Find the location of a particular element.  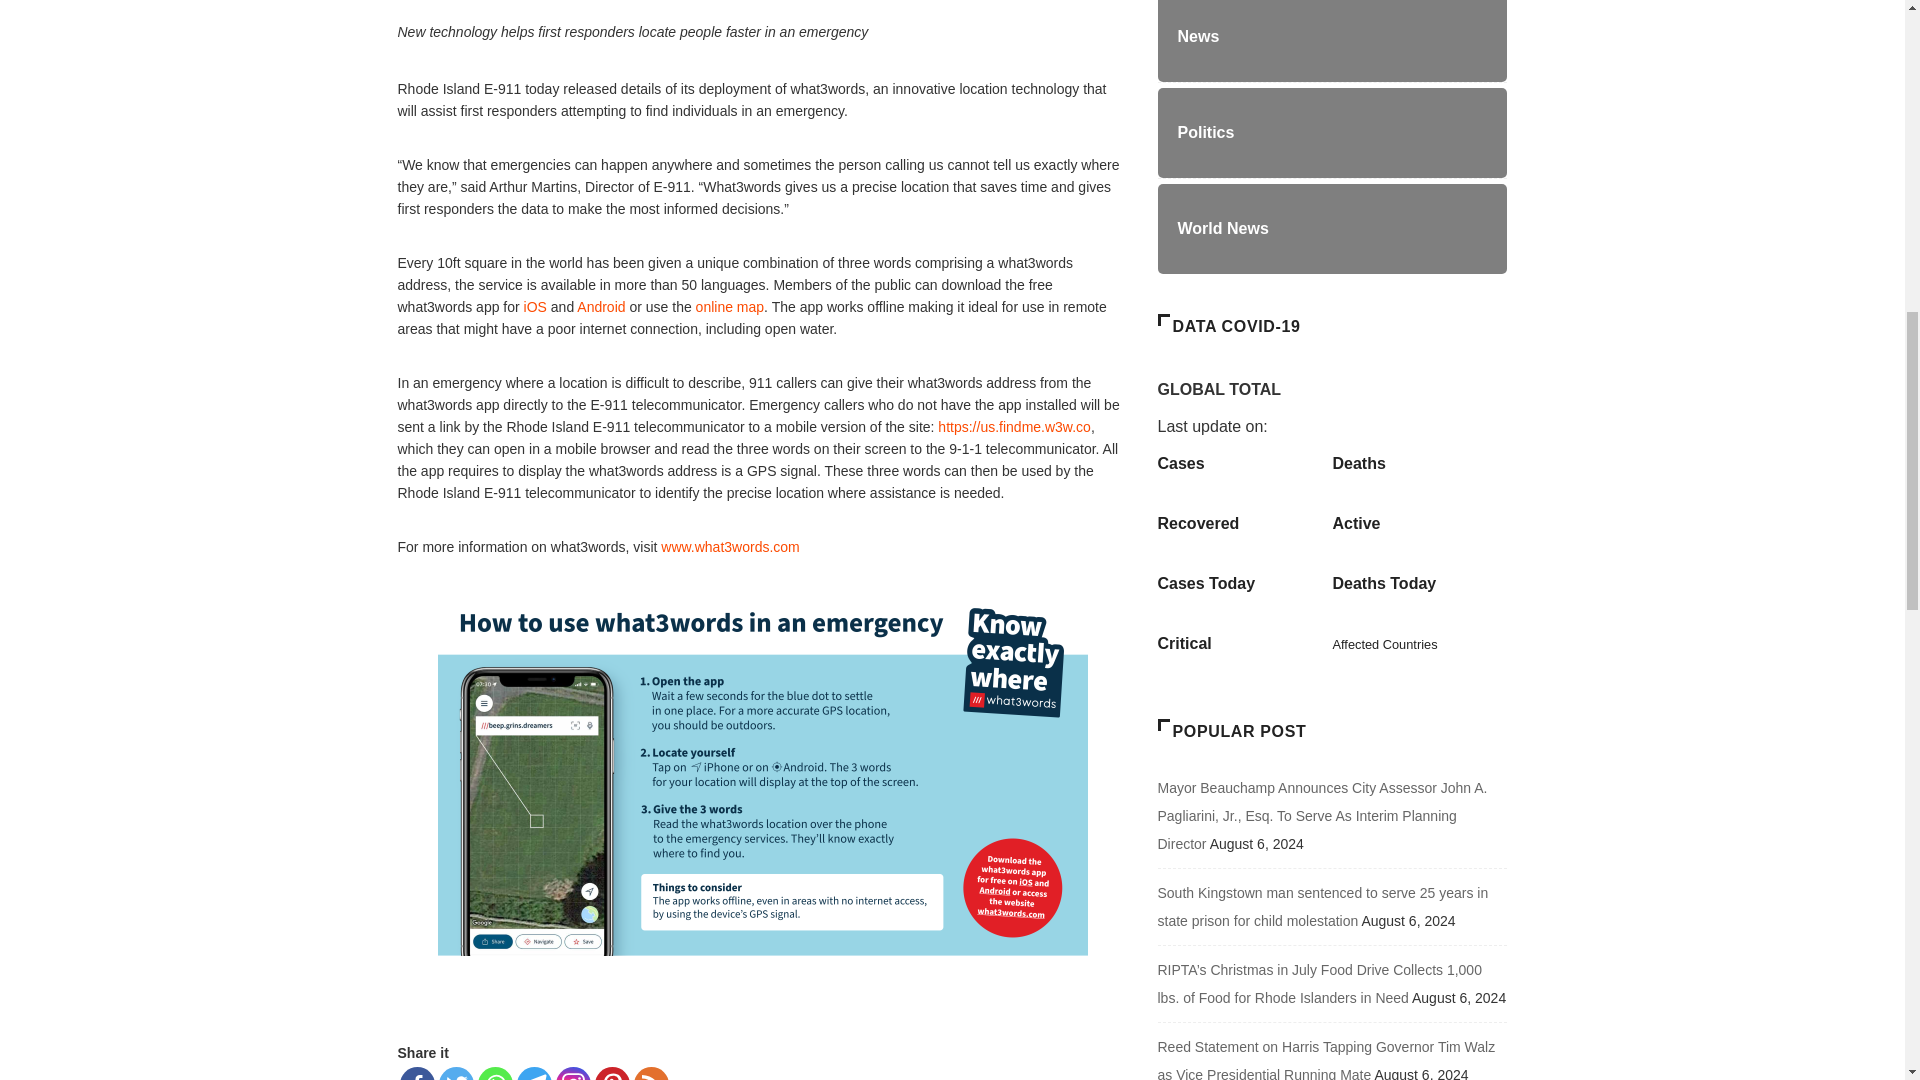

online map is located at coordinates (730, 307).